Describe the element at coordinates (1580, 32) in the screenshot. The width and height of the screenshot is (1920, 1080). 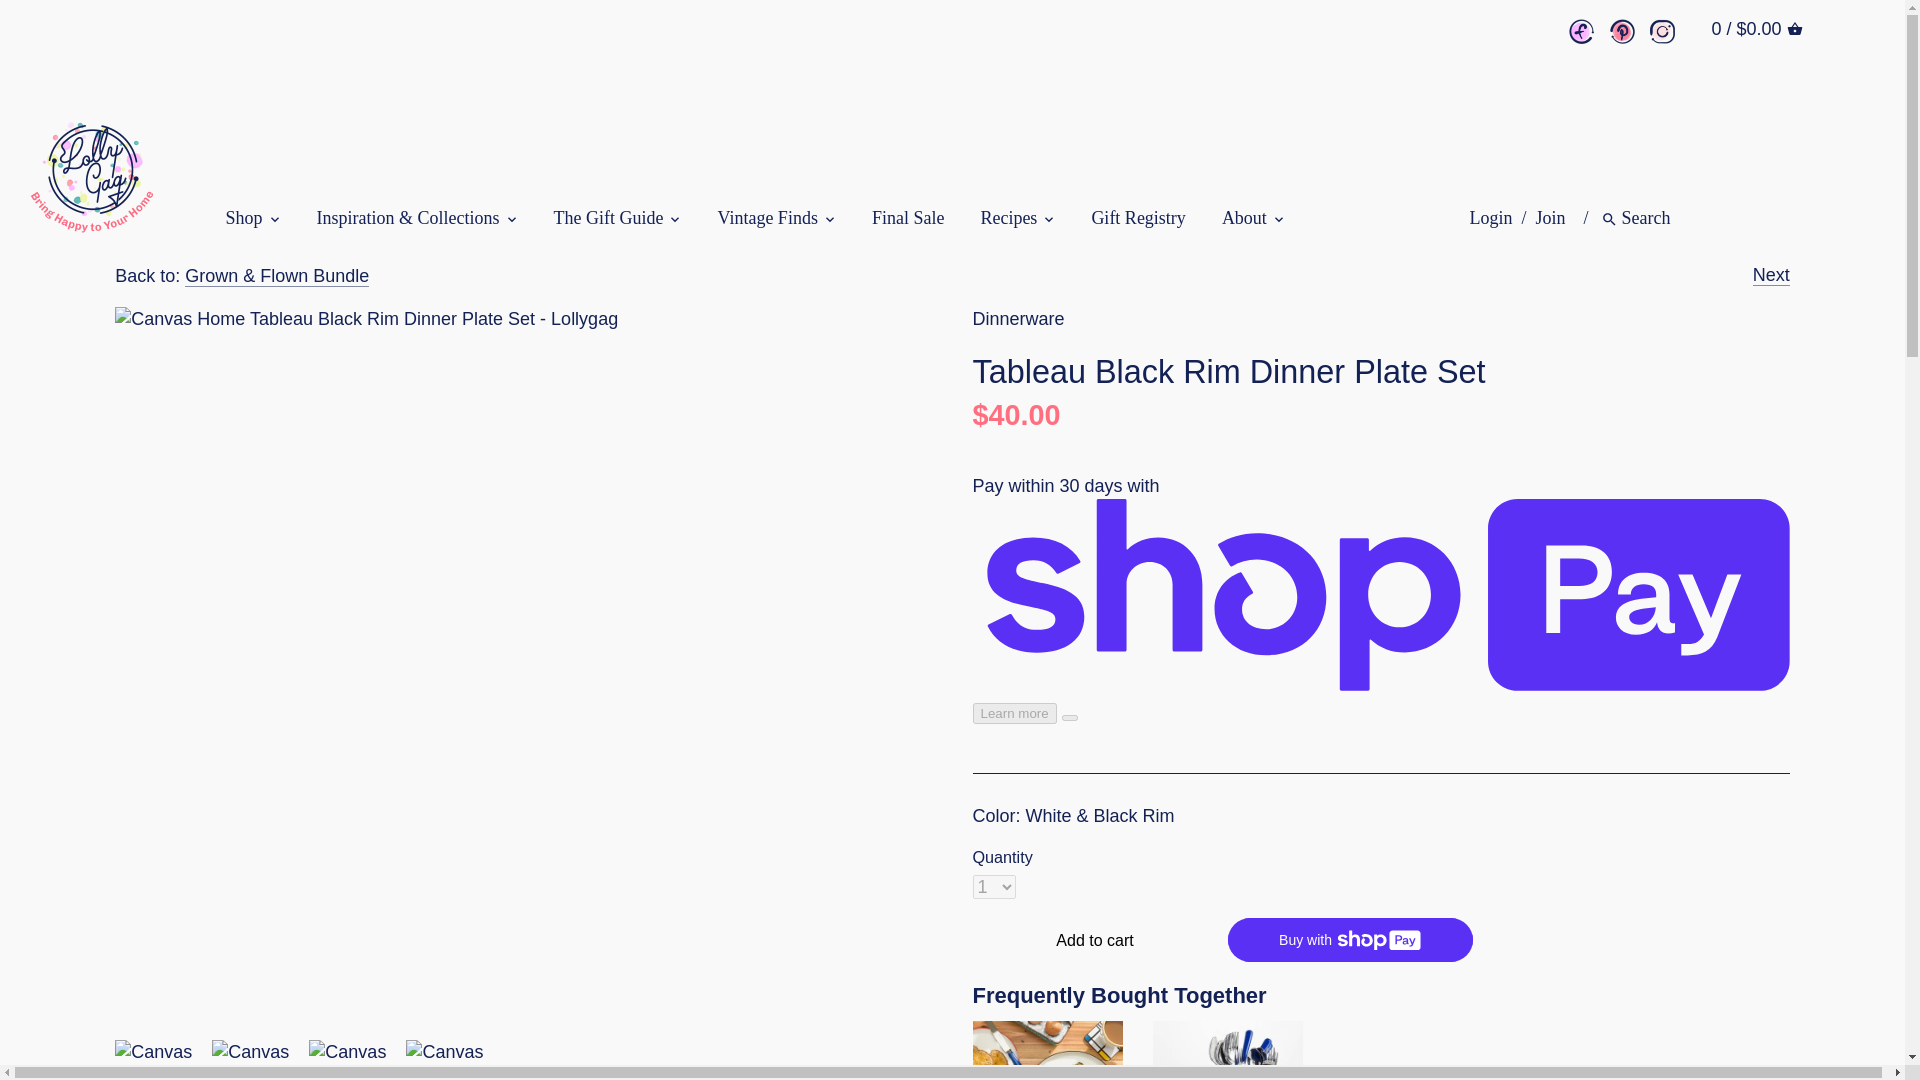
I see `Facebook` at that location.